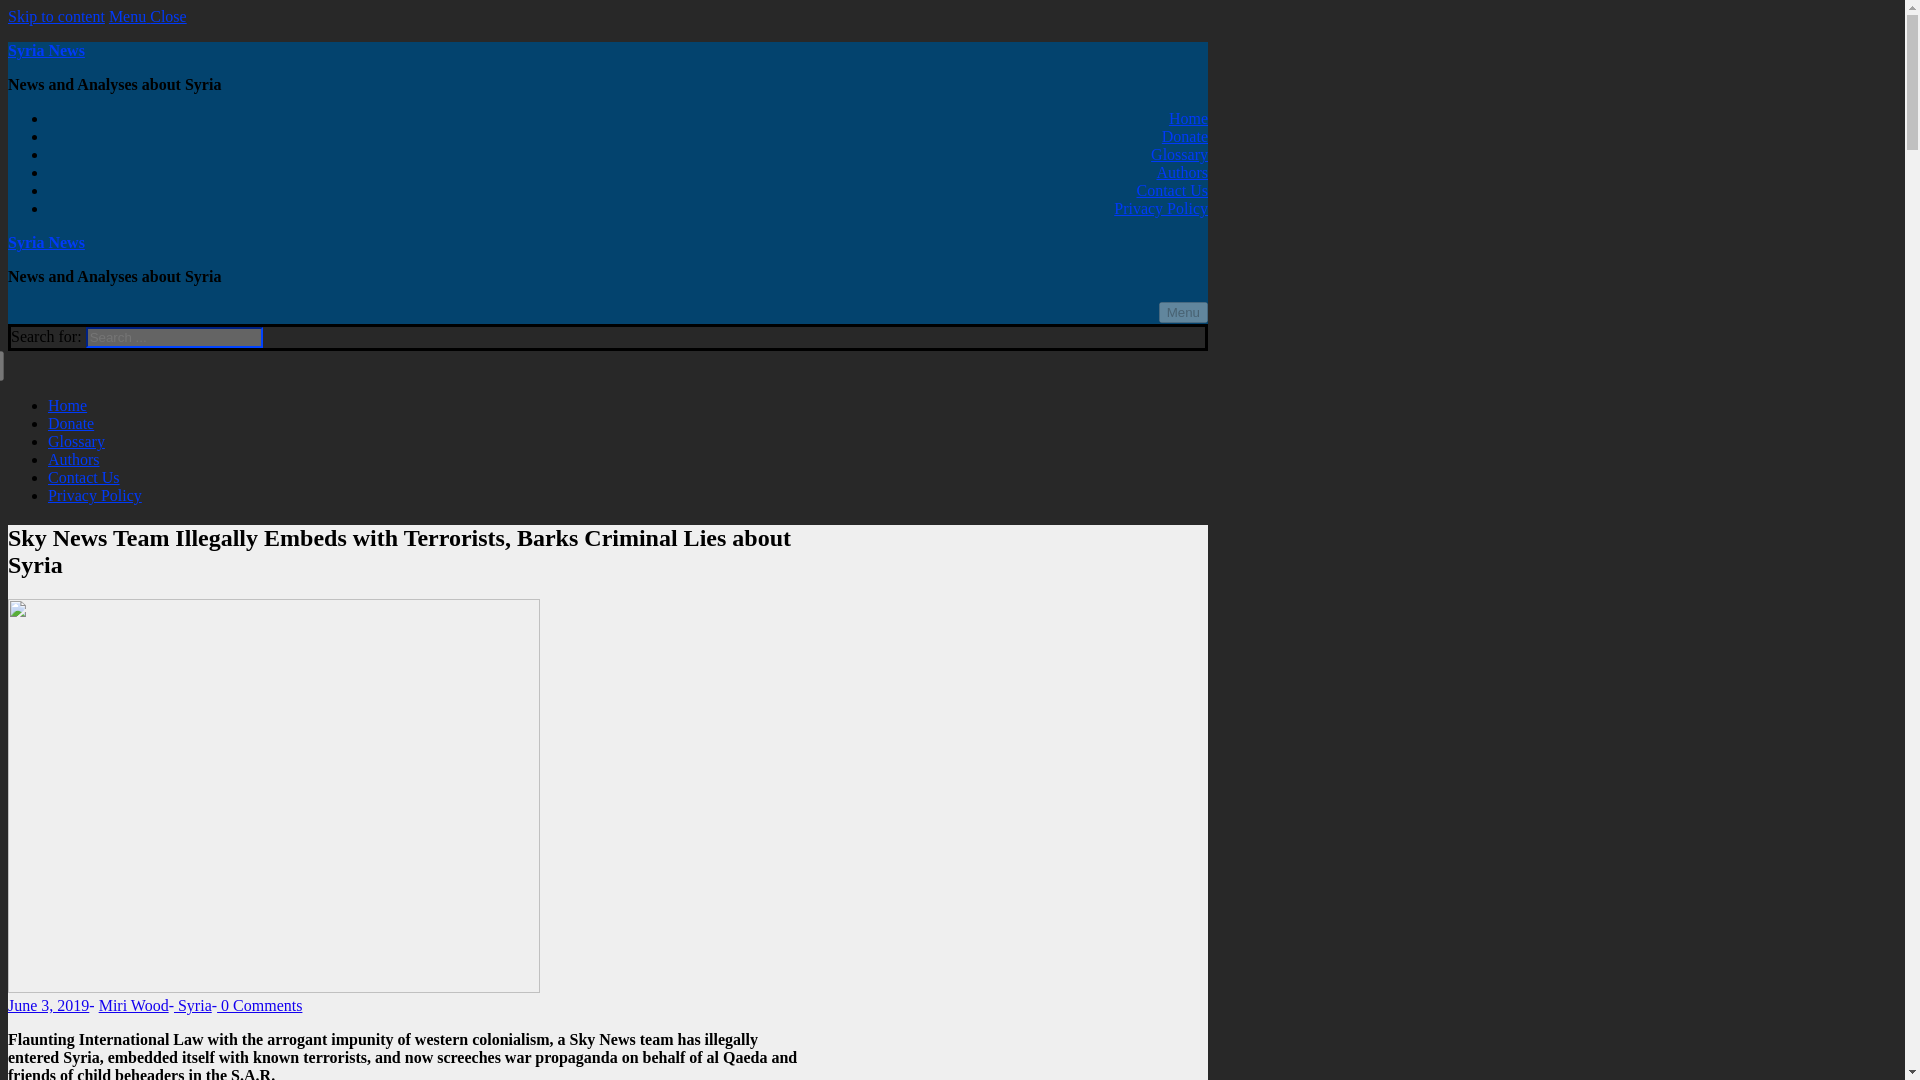  I want to click on Home, so click(1188, 118).